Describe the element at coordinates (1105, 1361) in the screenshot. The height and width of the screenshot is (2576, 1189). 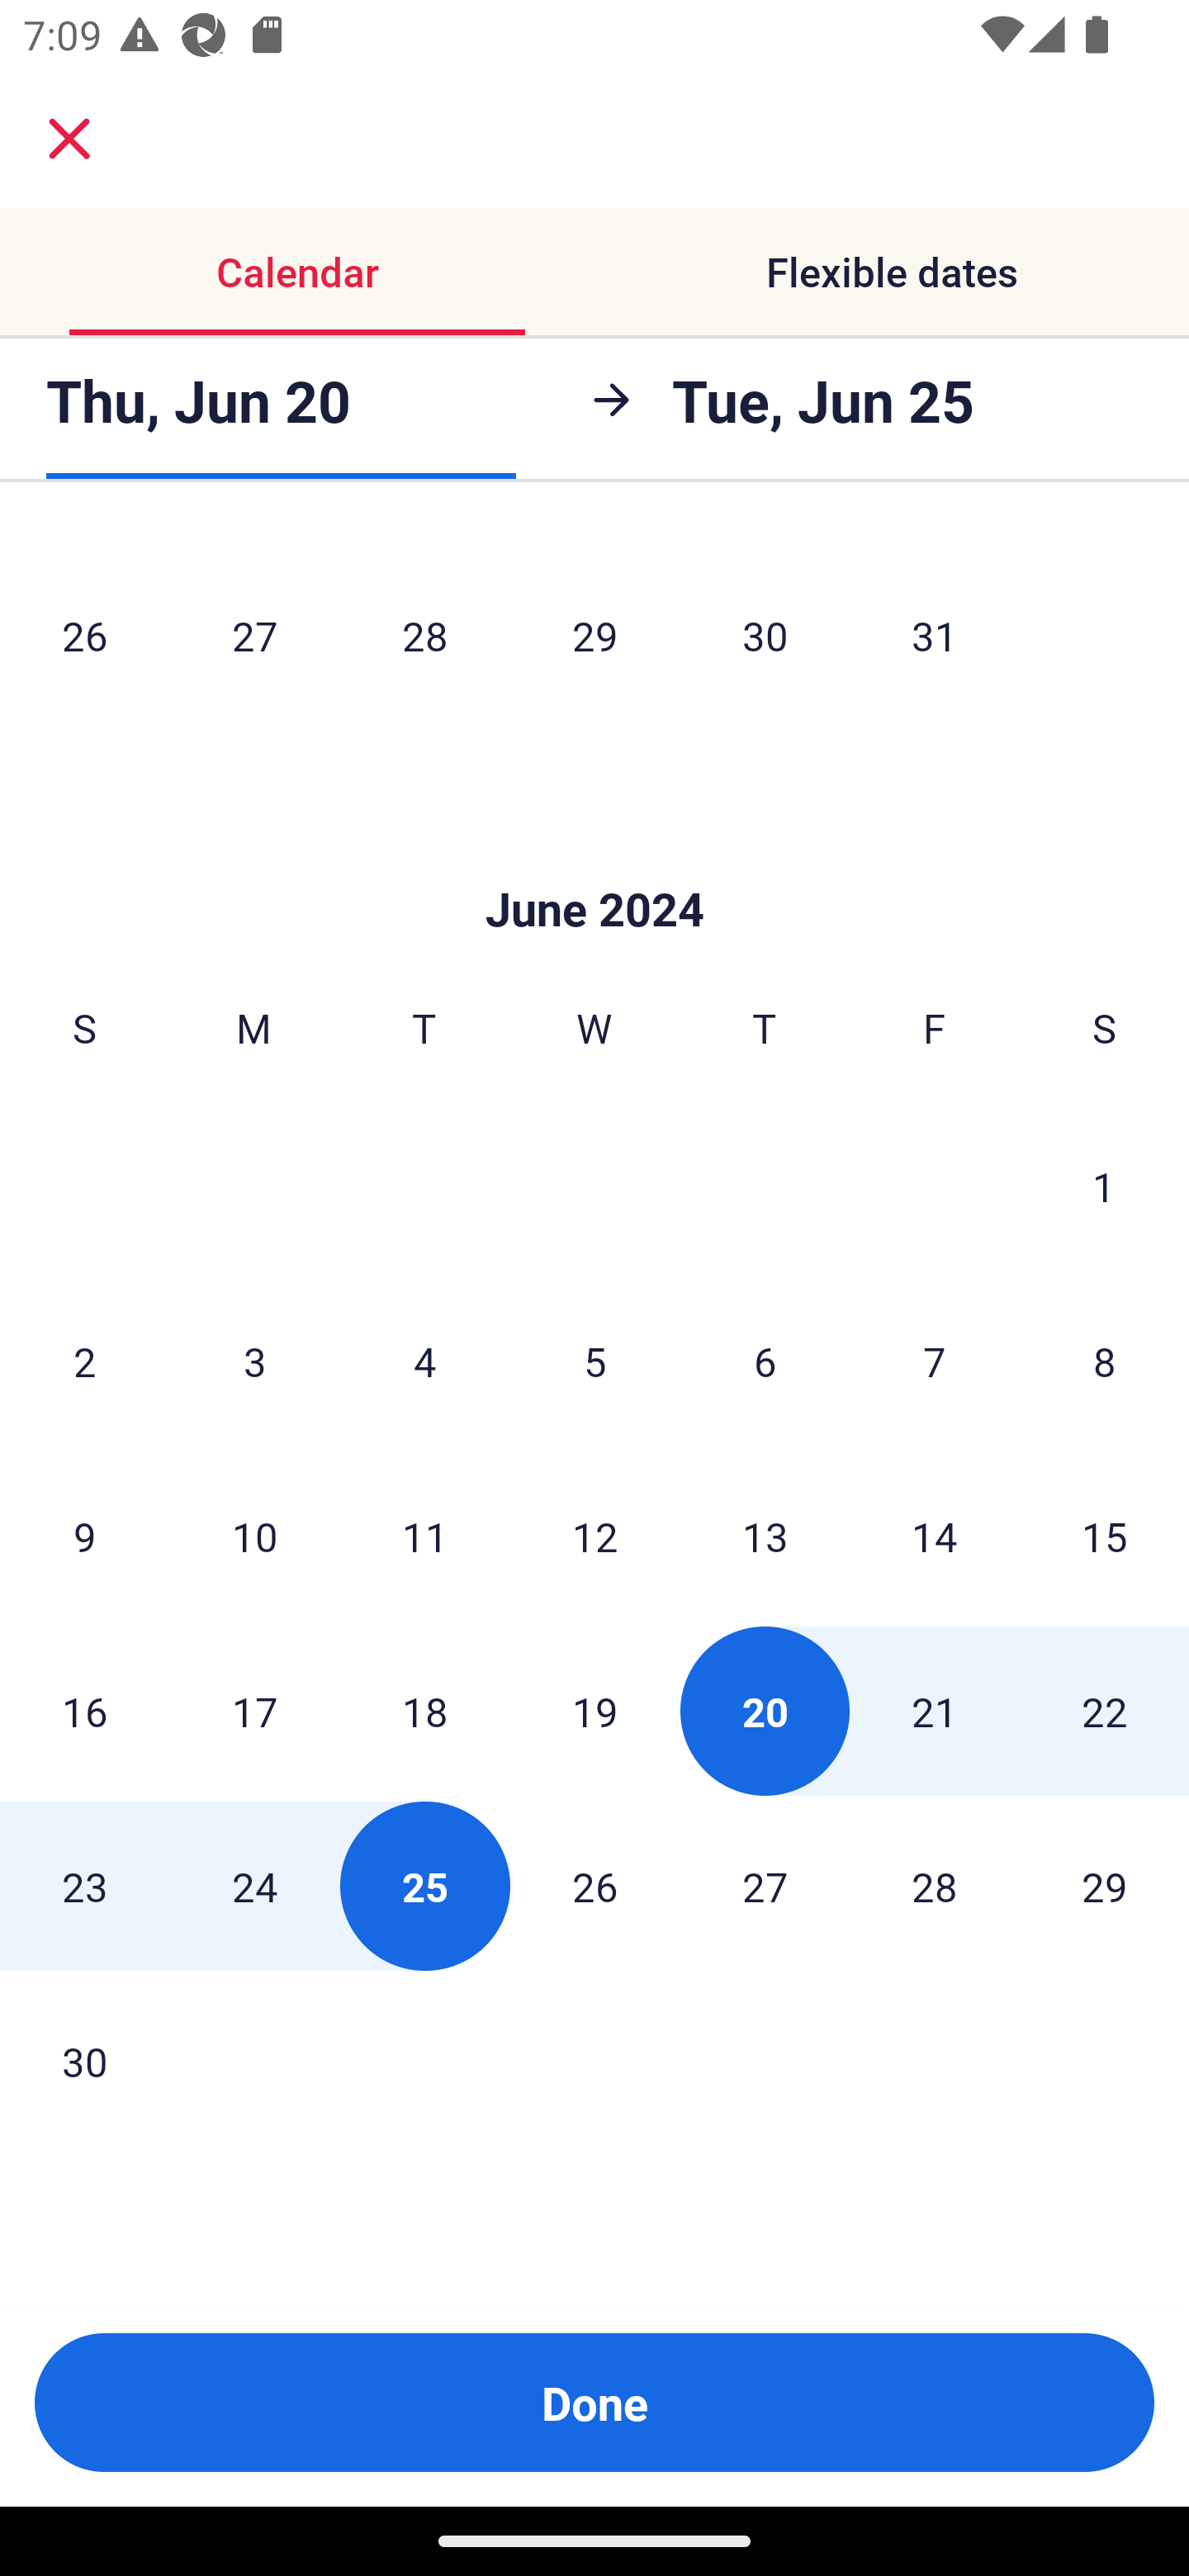
I see `8 Saturday, June 8, 2024` at that location.